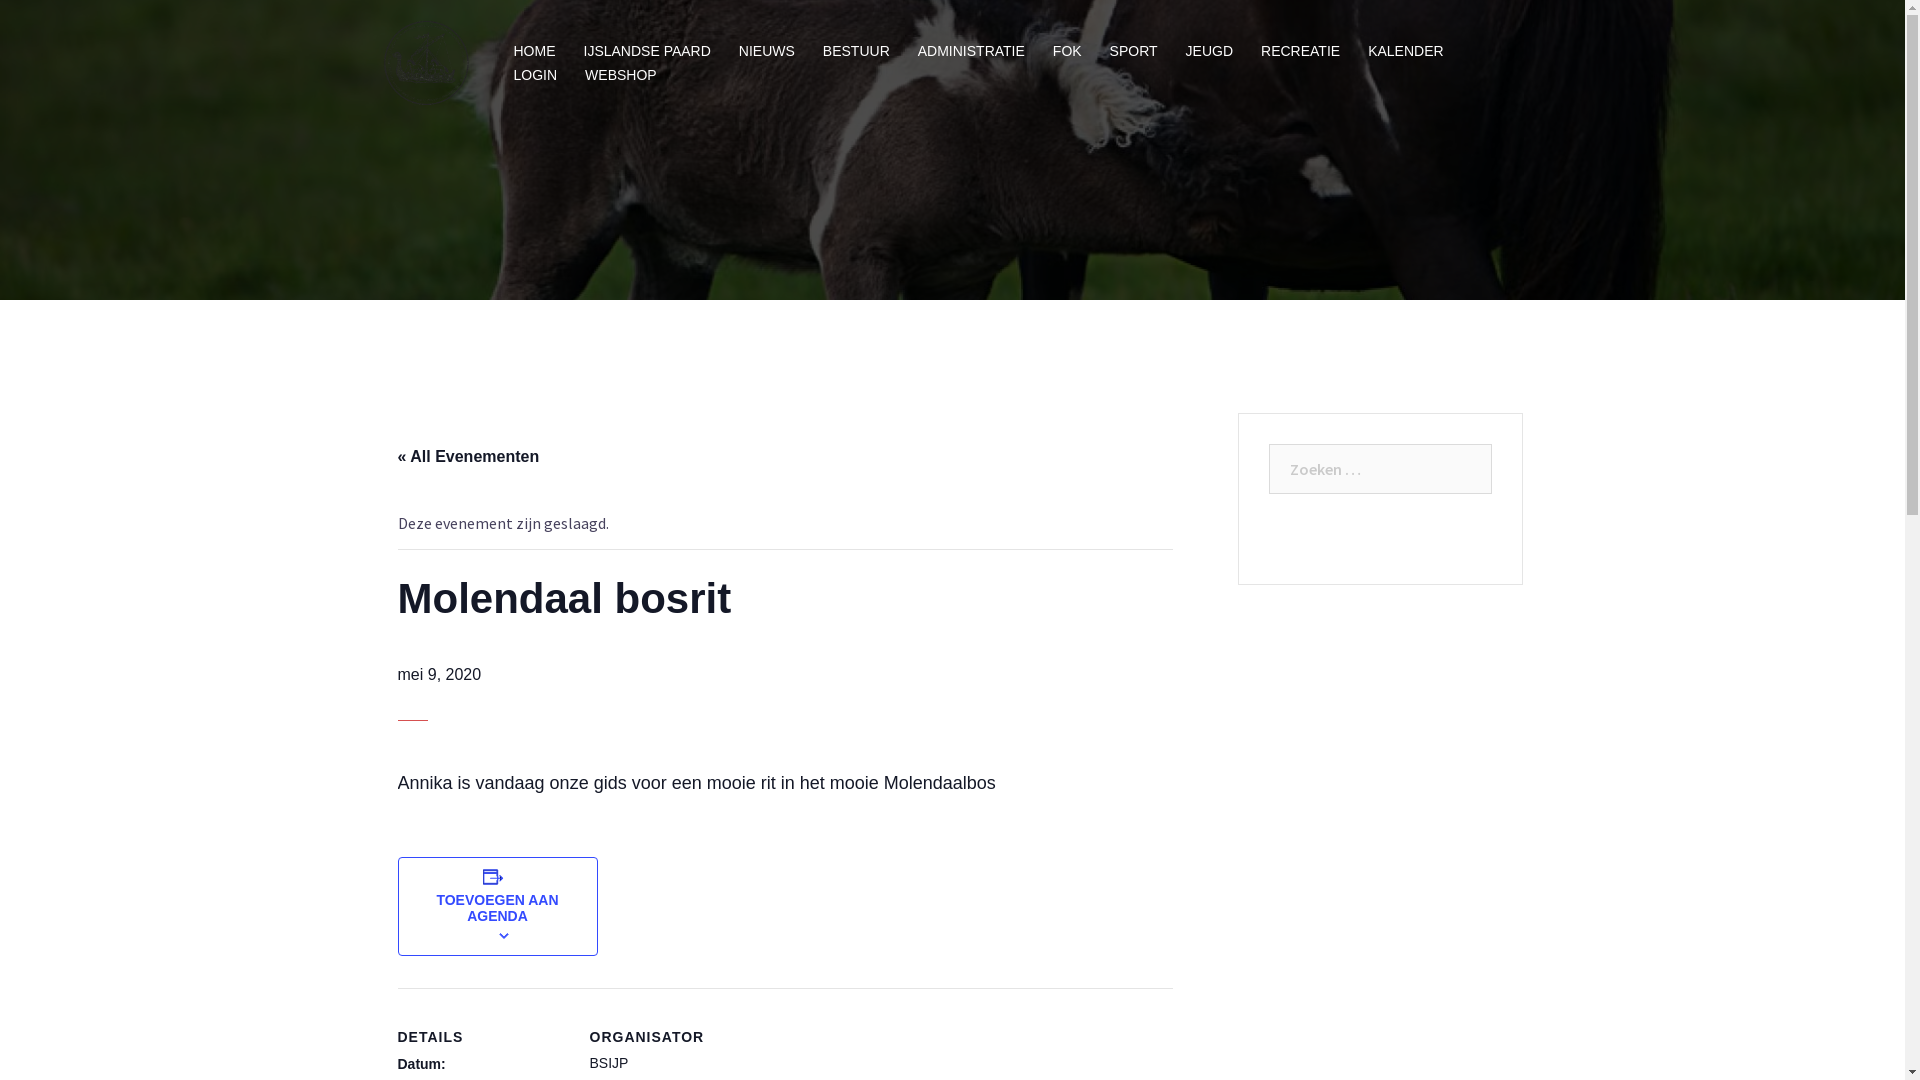  What do you see at coordinates (621, 76) in the screenshot?
I see `WEBSHOP` at bounding box center [621, 76].